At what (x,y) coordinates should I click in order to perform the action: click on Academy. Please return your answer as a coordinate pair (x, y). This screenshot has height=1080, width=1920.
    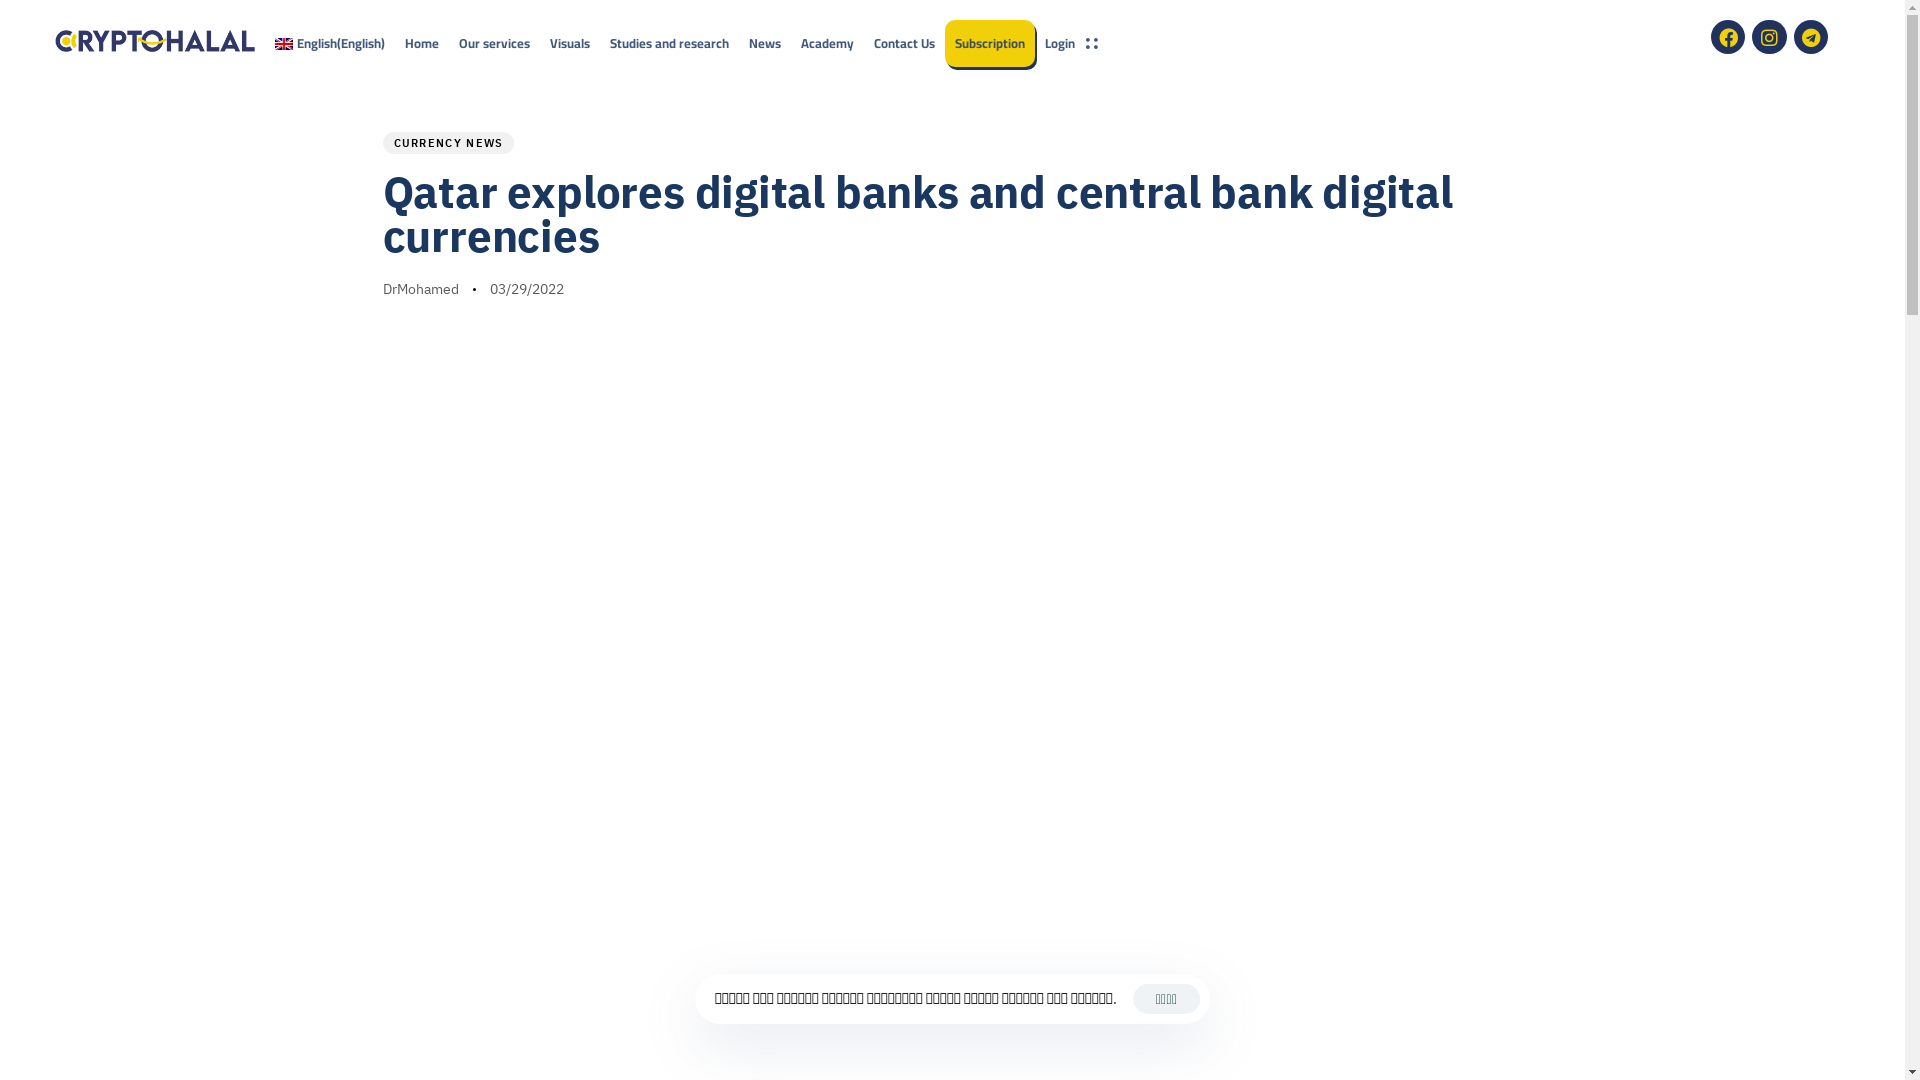
    Looking at the image, I should click on (828, 44).